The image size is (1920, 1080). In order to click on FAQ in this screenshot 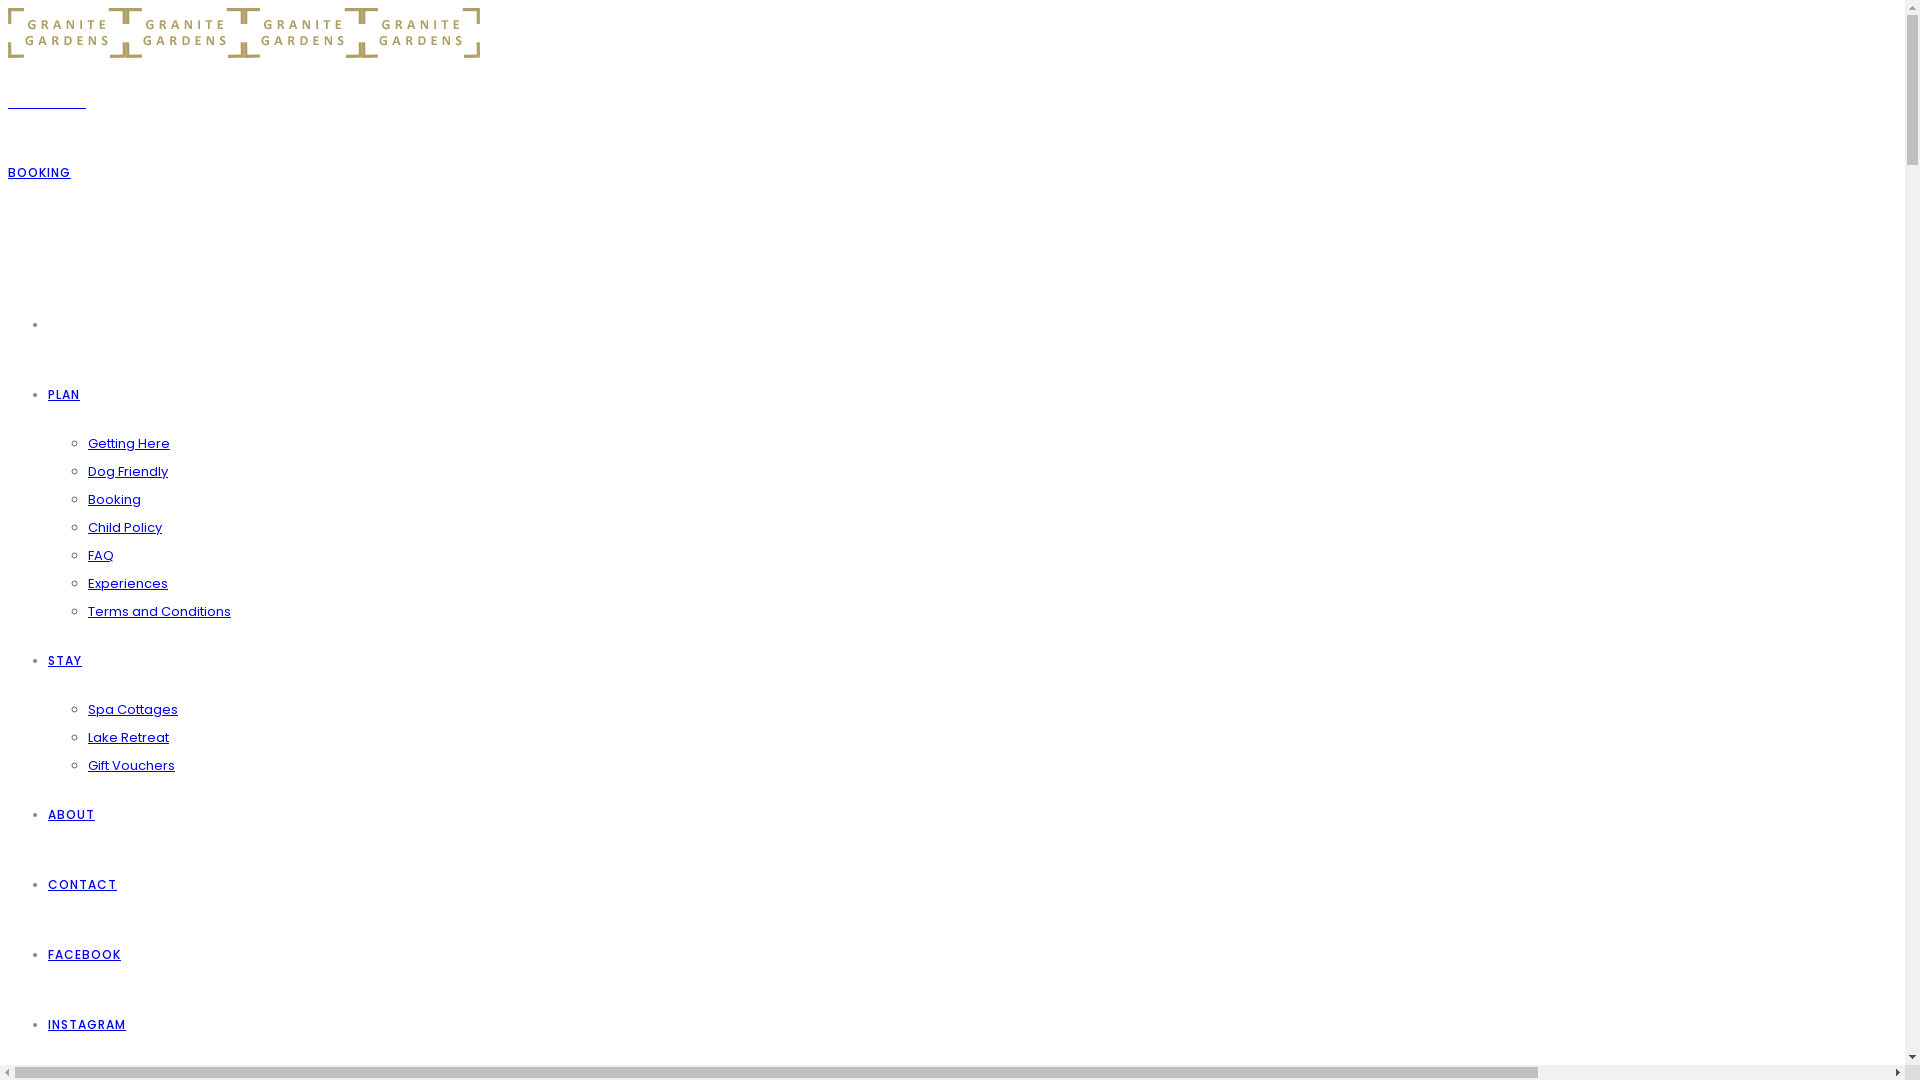, I will do `click(101, 556)`.